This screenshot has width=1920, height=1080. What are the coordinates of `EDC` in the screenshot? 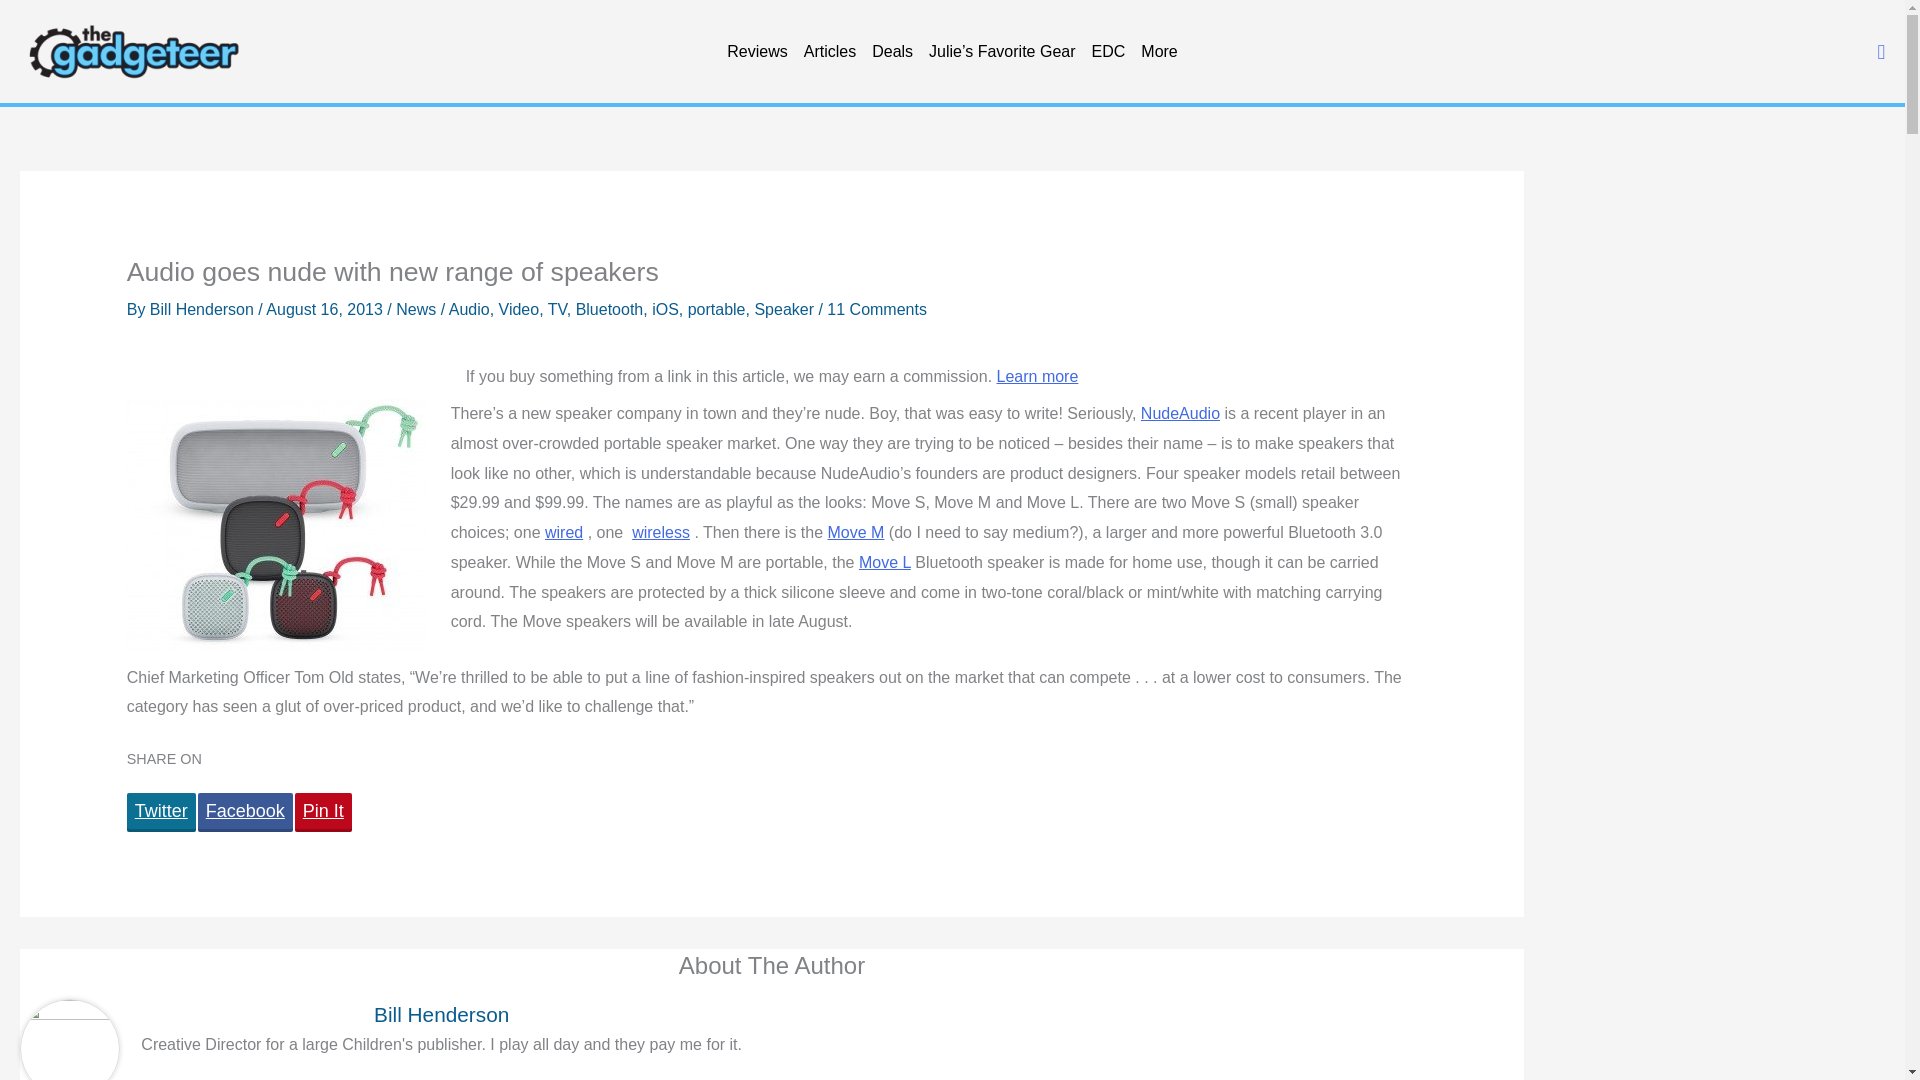 It's located at (1109, 52).